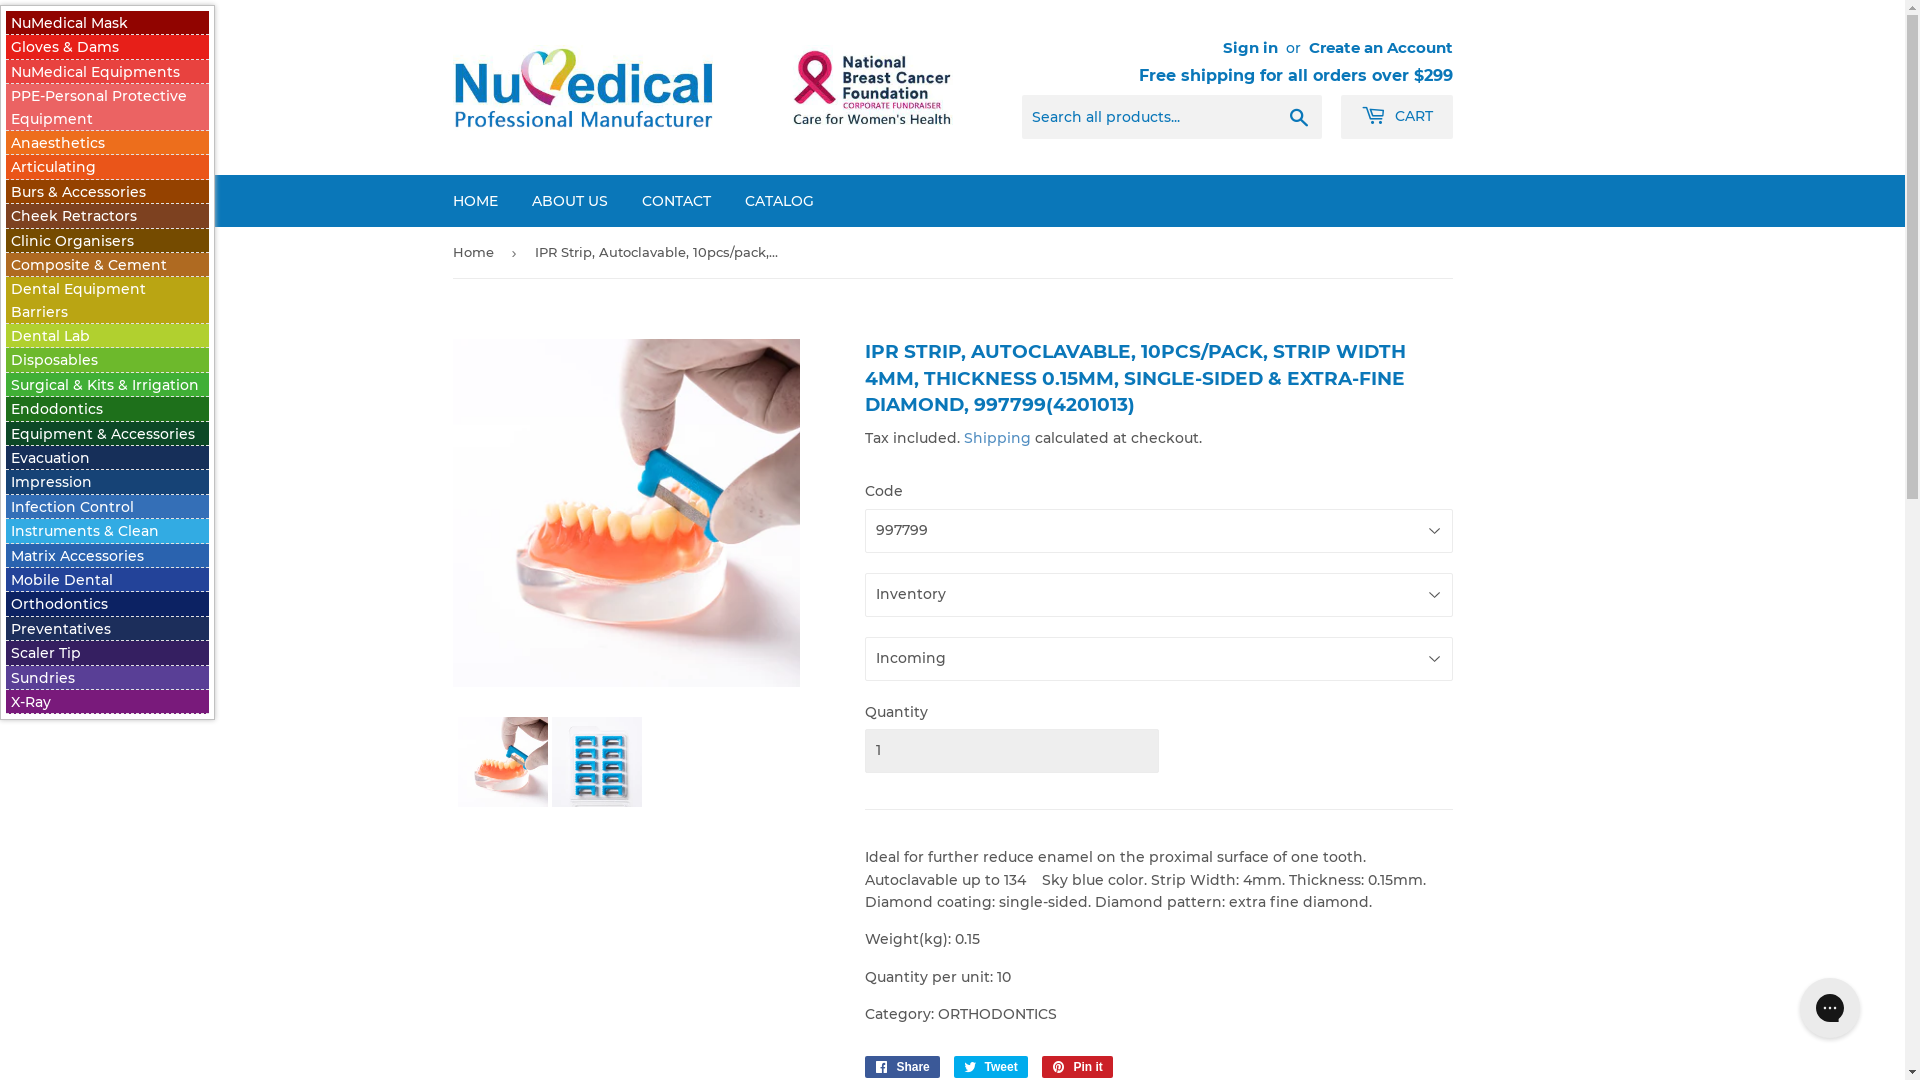 The height and width of the screenshot is (1080, 1920). Describe the element at coordinates (52, 482) in the screenshot. I see `Impression` at that location.